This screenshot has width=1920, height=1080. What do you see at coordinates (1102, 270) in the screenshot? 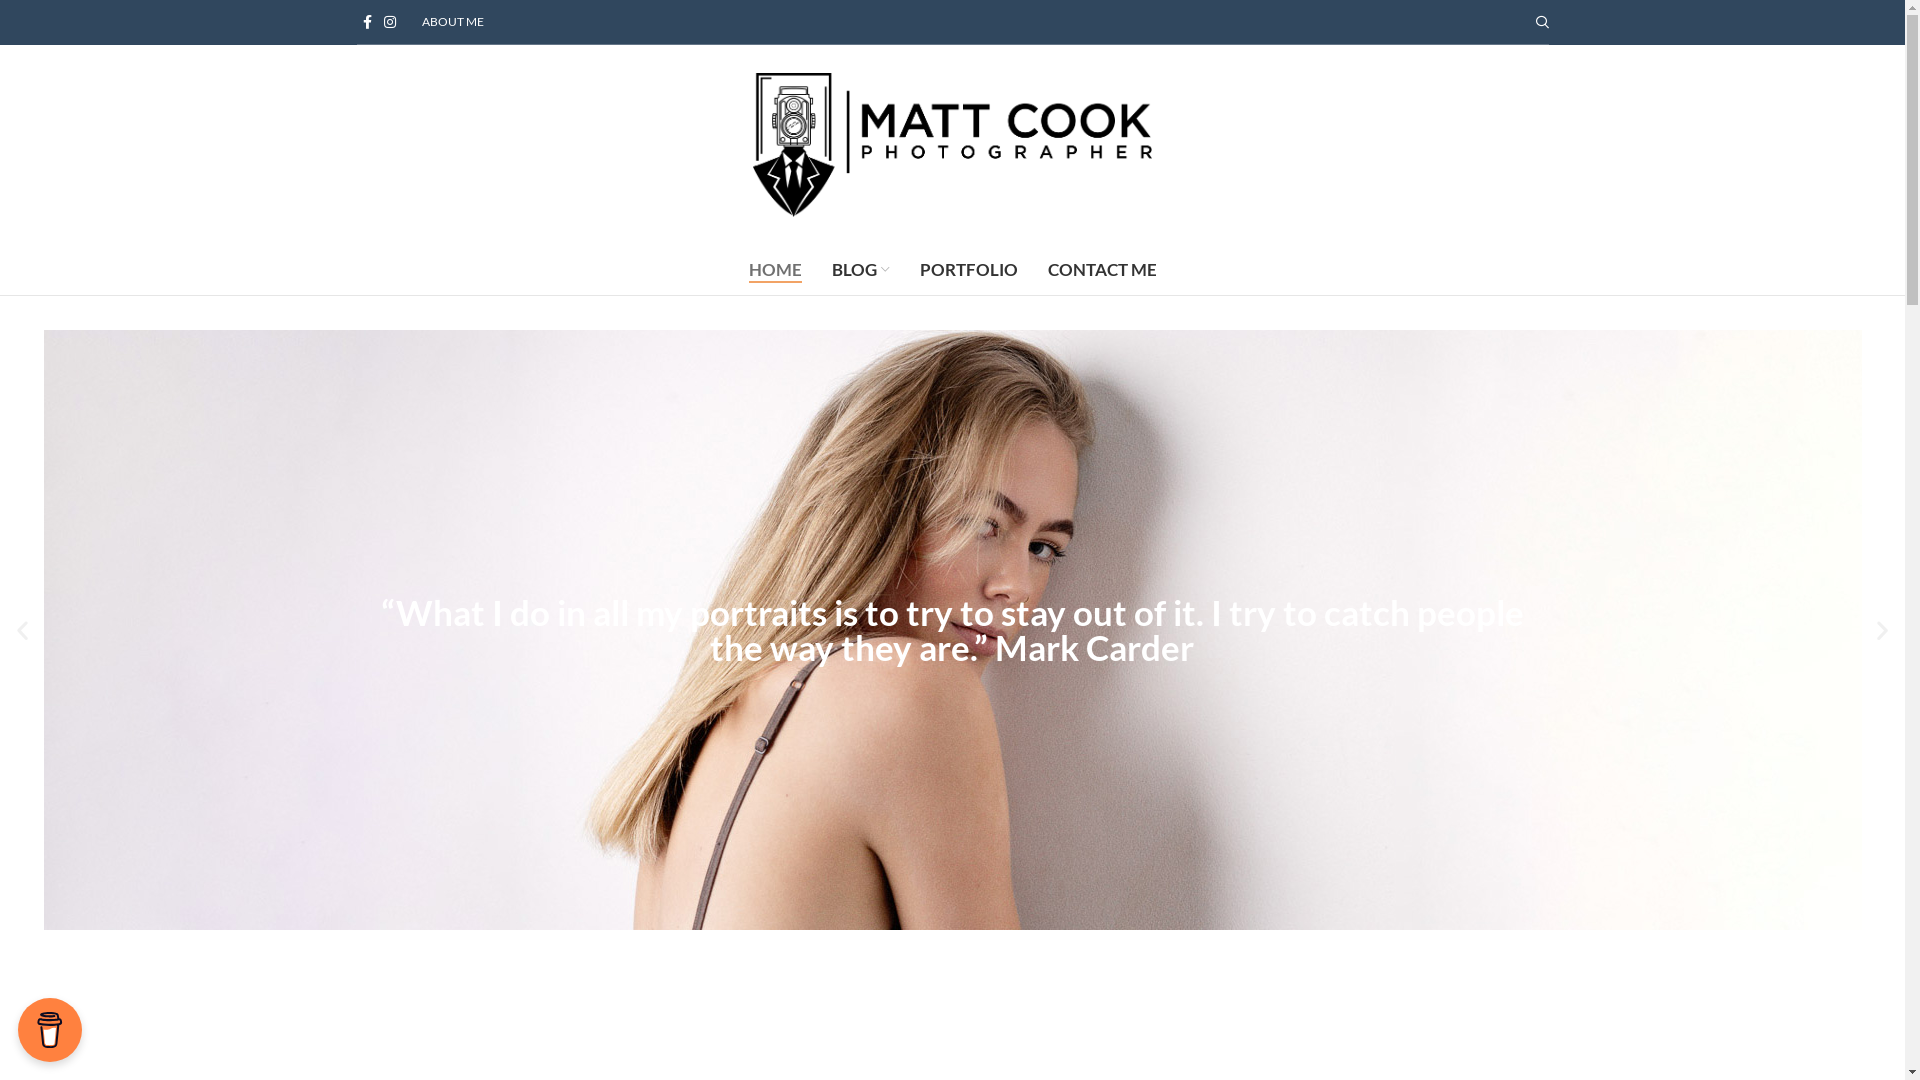
I see `CONTACT ME` at bounding box center [1102, 270].